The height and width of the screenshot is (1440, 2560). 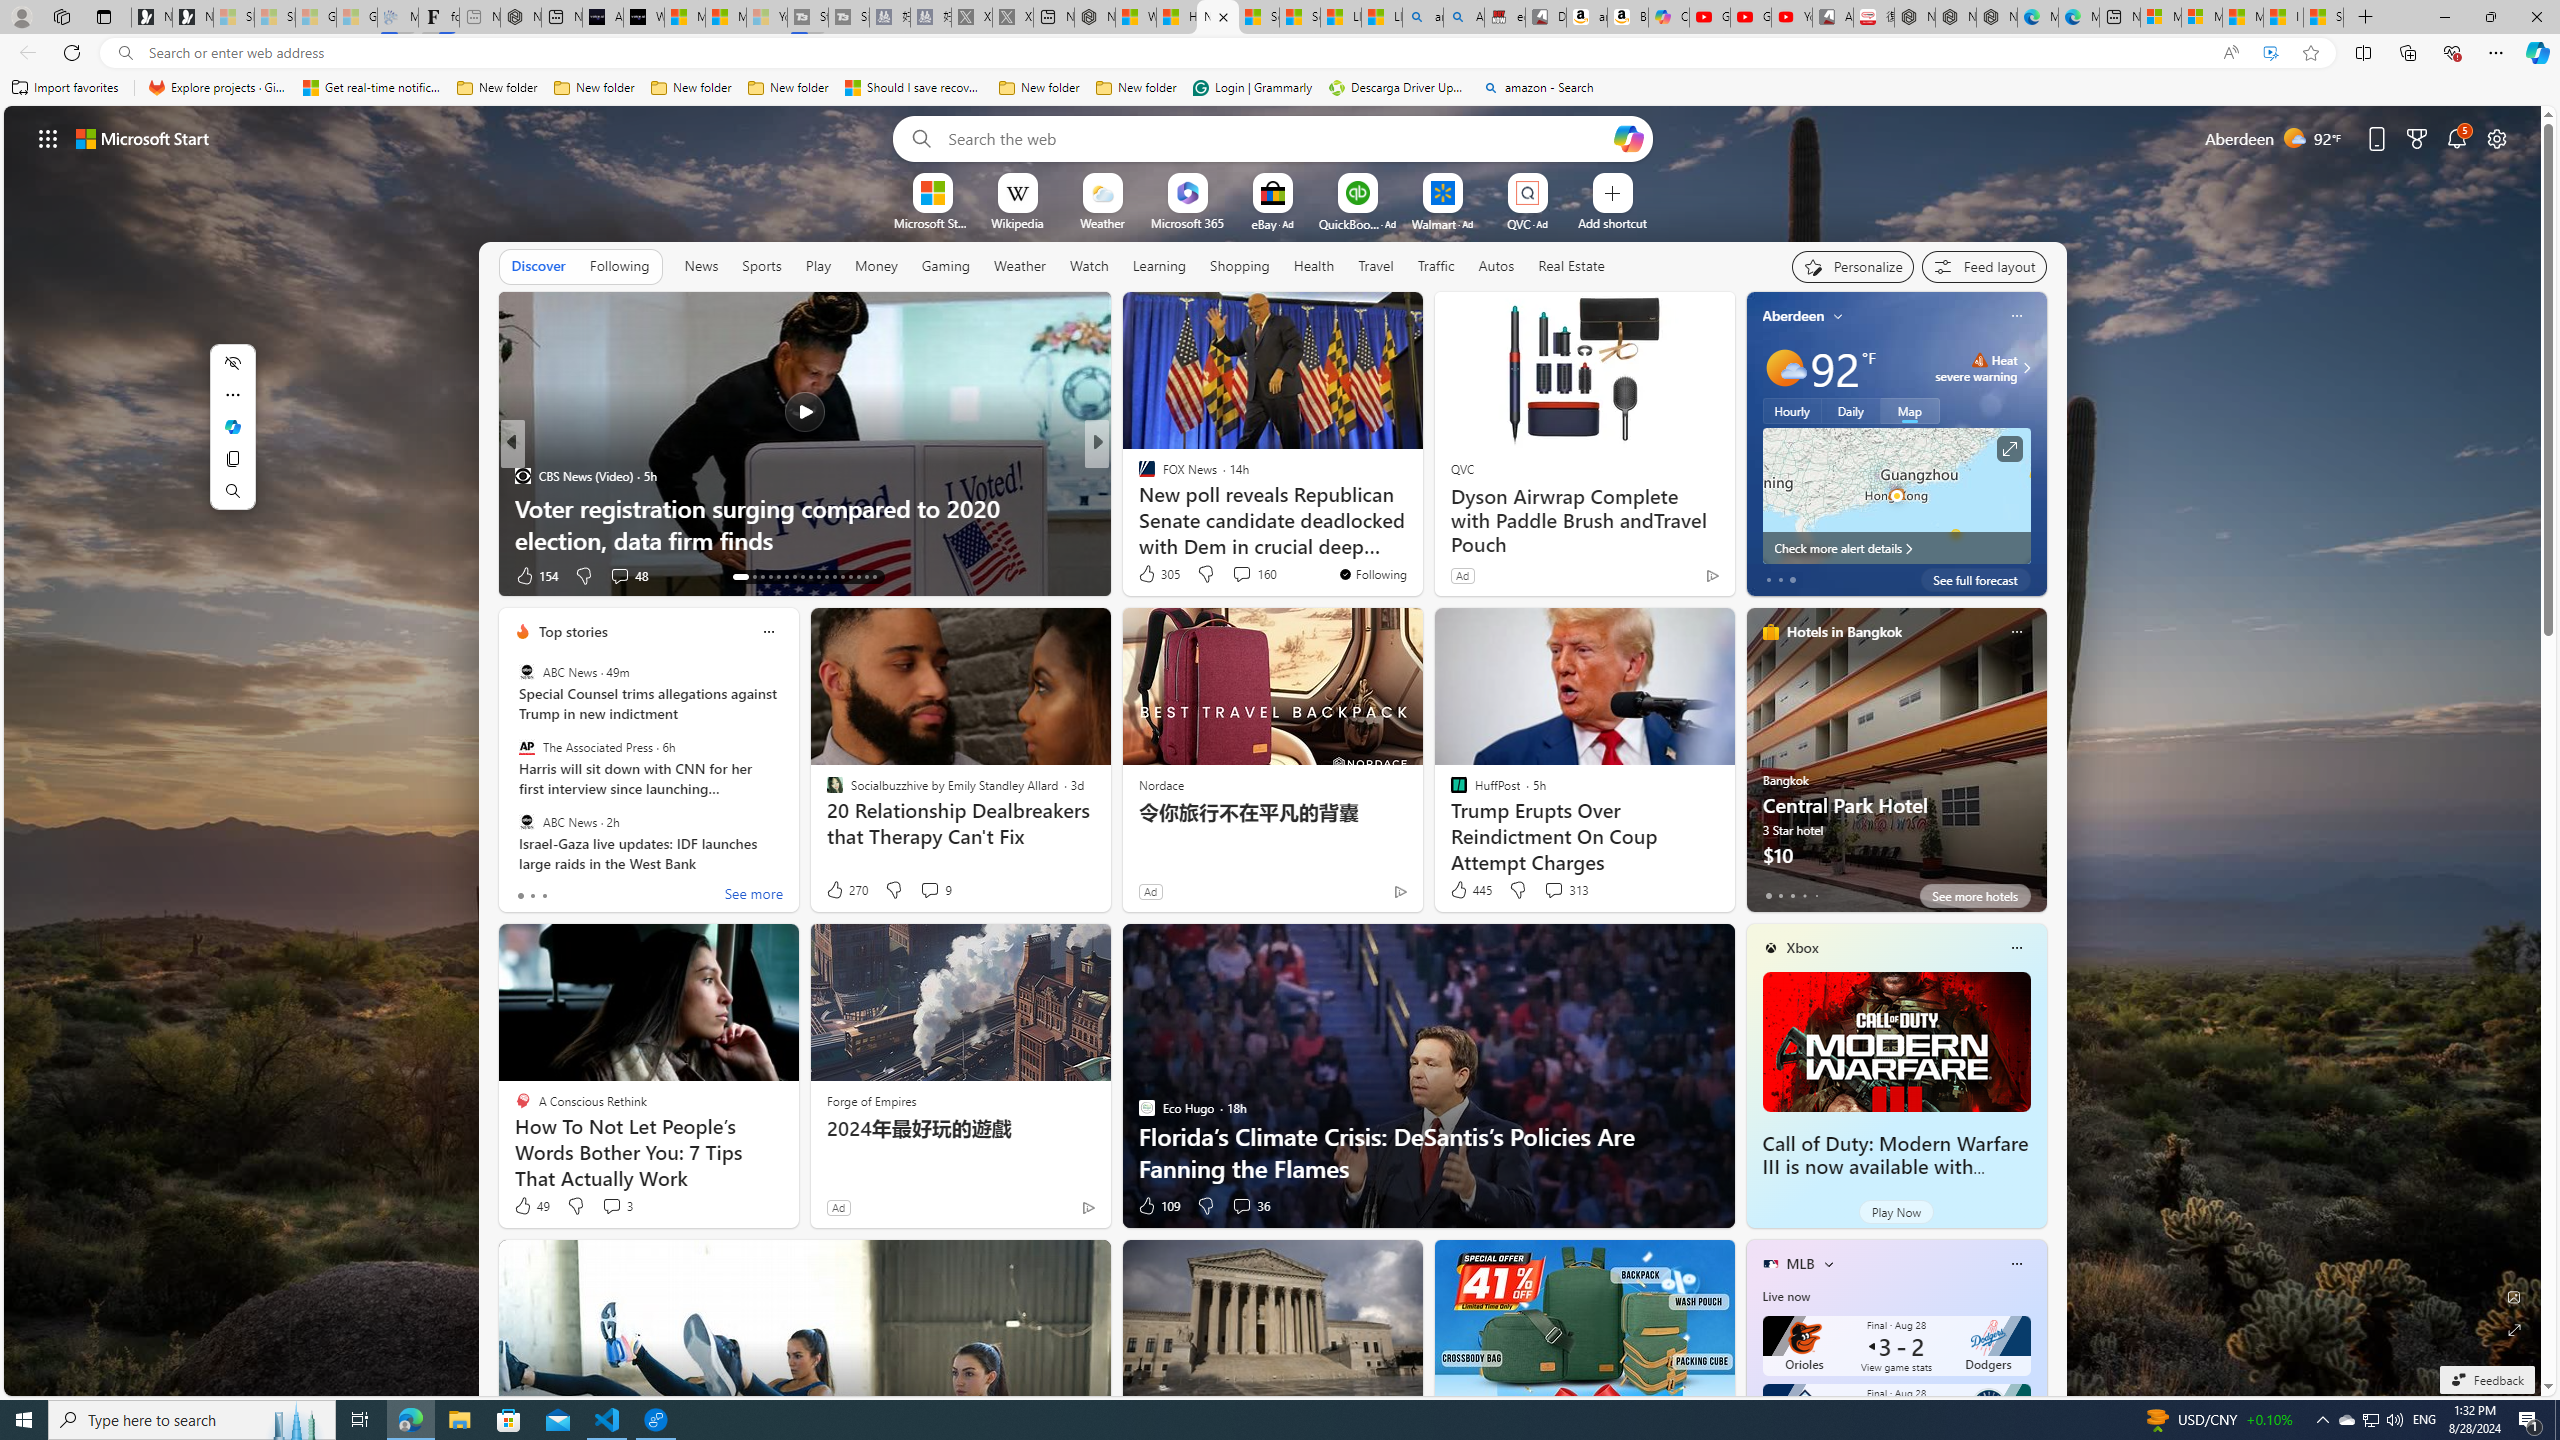 I want to click on App bar, so click(x=1280, y=53).